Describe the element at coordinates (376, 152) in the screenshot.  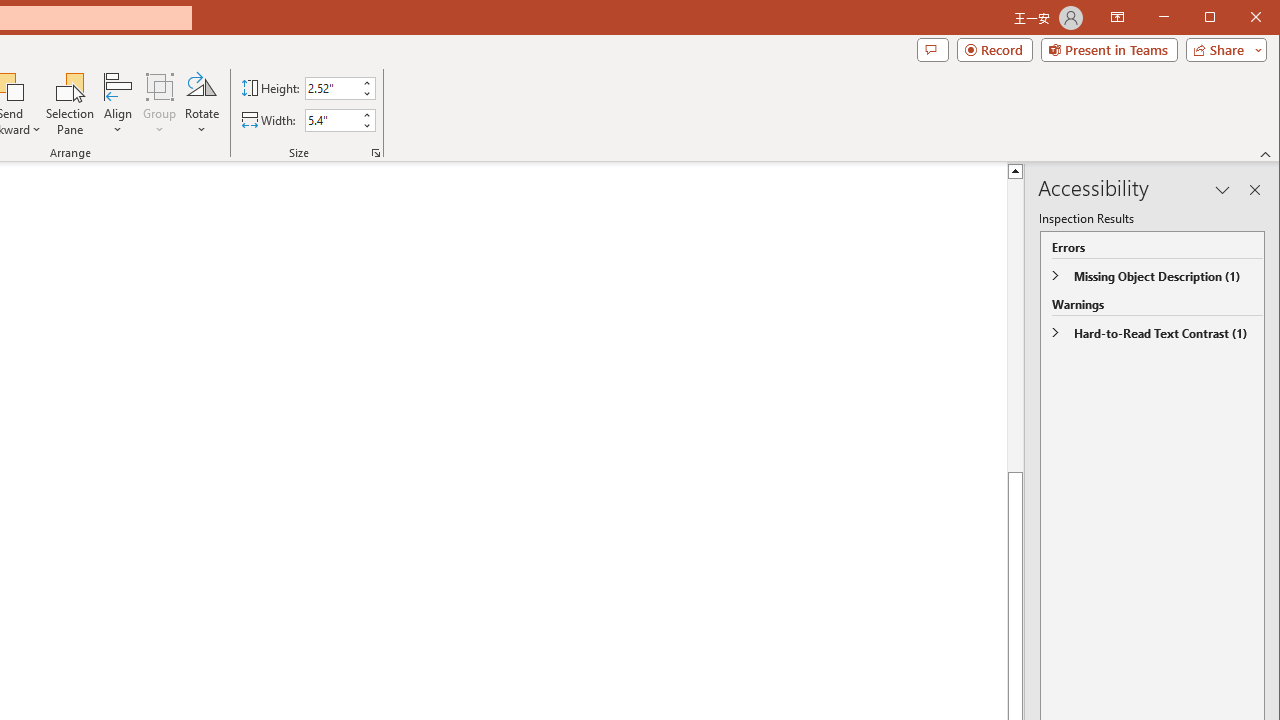
I see `Size and Position...` at that location.